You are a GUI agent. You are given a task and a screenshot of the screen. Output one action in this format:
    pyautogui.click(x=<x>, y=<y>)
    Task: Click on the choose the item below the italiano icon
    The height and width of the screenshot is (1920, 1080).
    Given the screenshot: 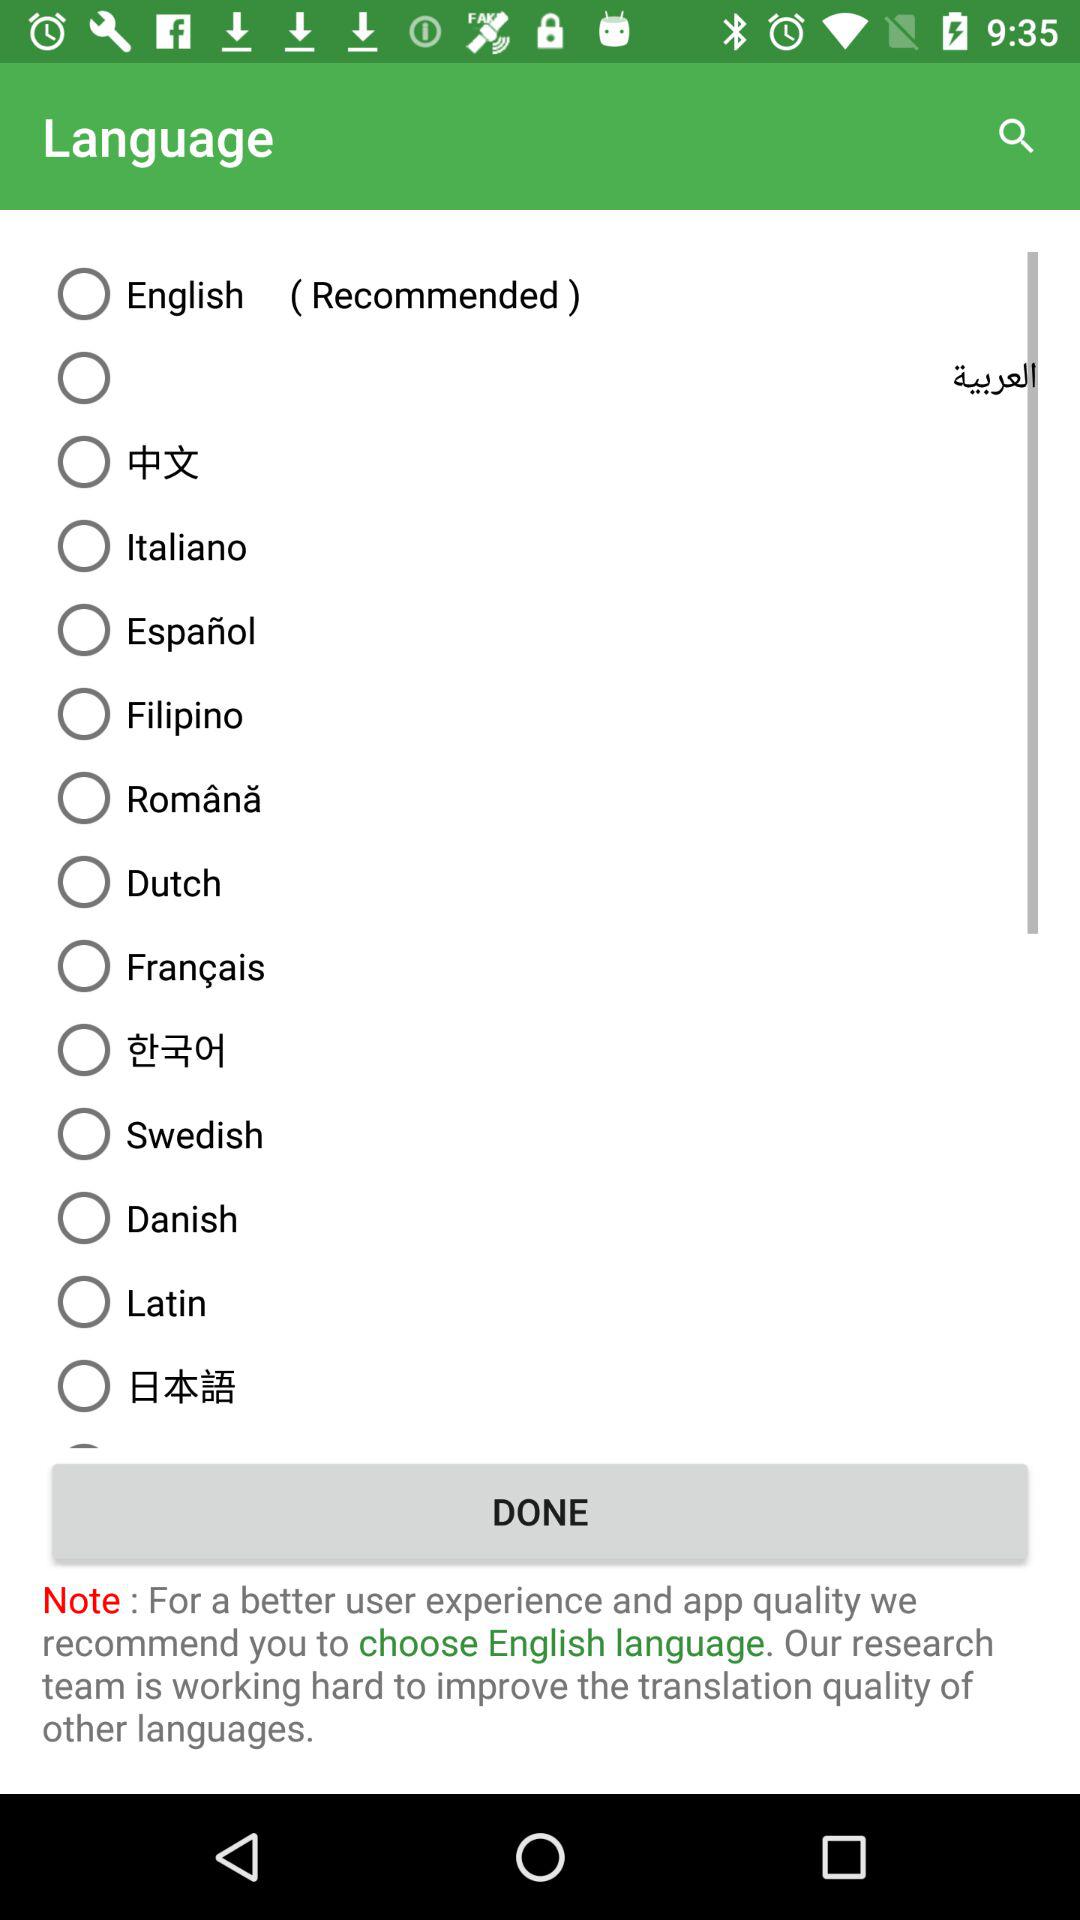 What is the action you would take?
    pyautogui.click(x=540, y=630)
    